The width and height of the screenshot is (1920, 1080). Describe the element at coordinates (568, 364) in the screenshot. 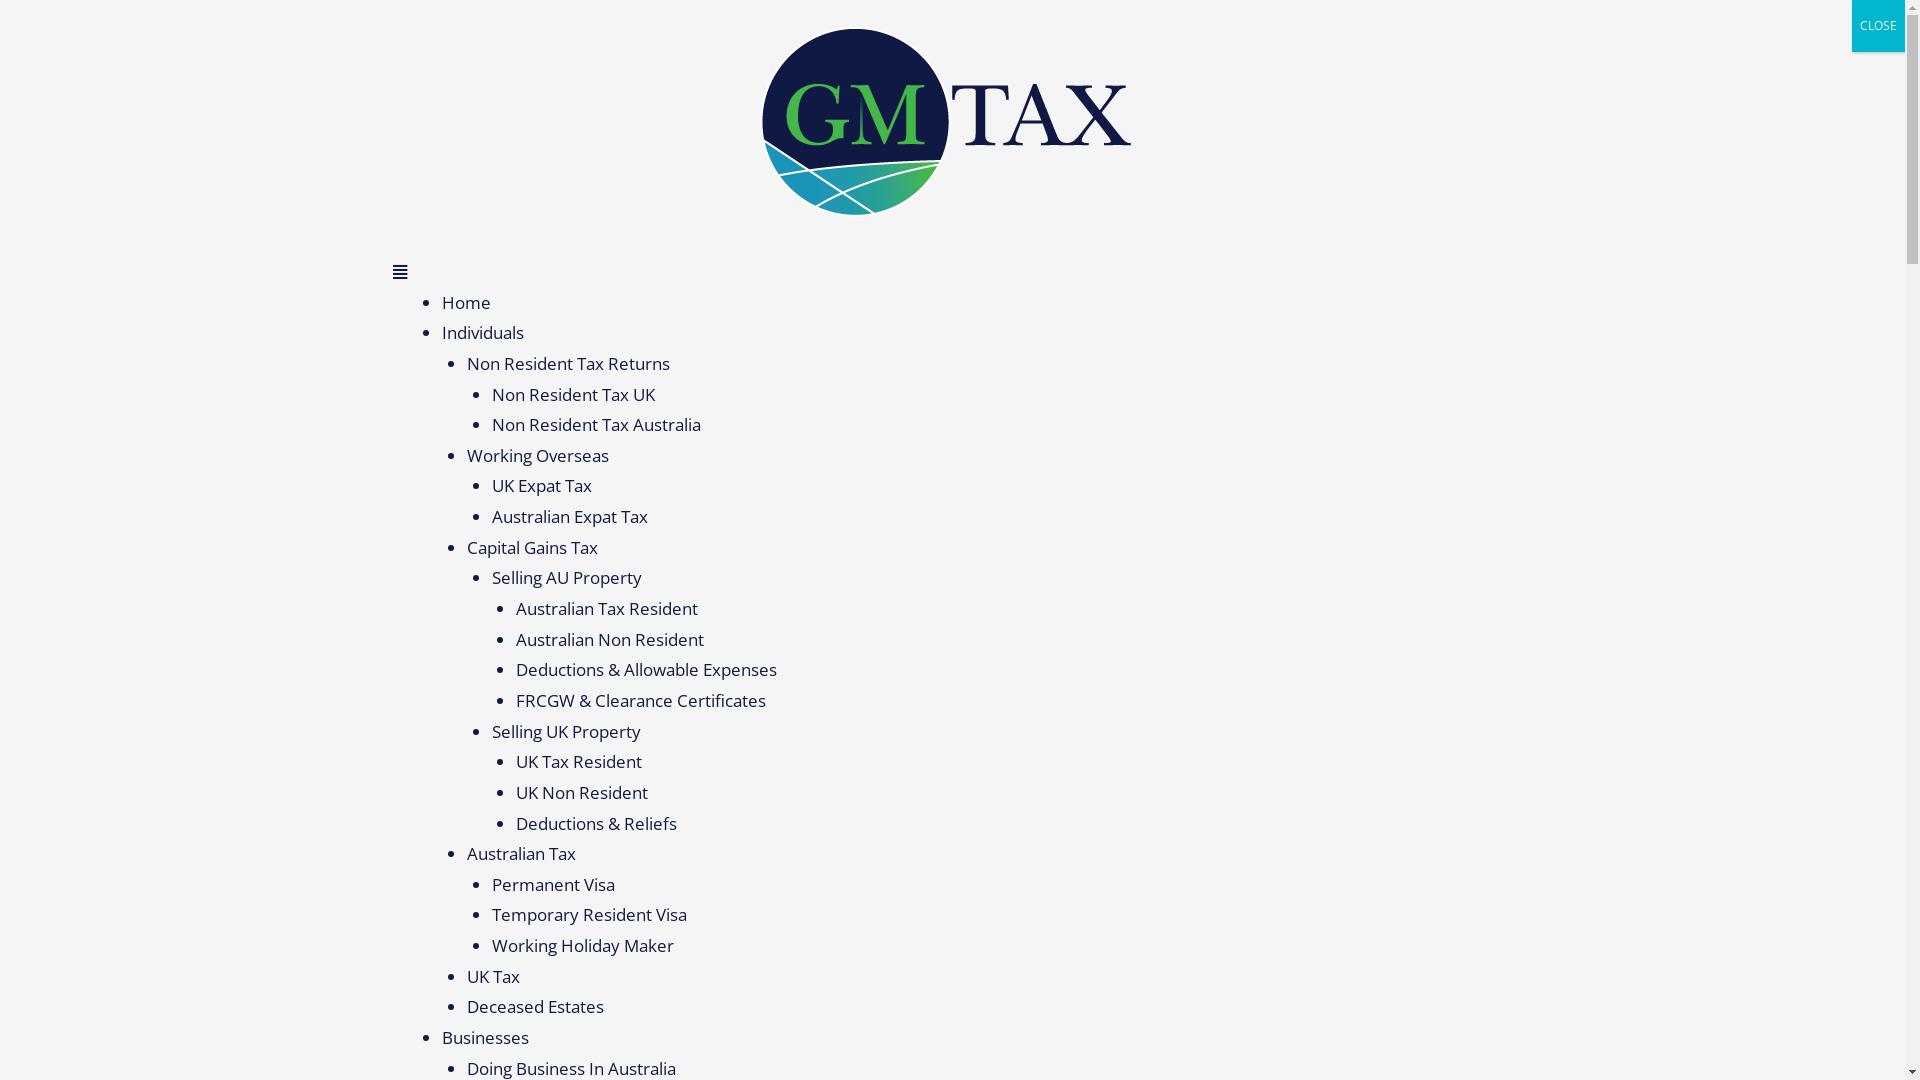

I see `Non Resident Tax Returns` at that location.